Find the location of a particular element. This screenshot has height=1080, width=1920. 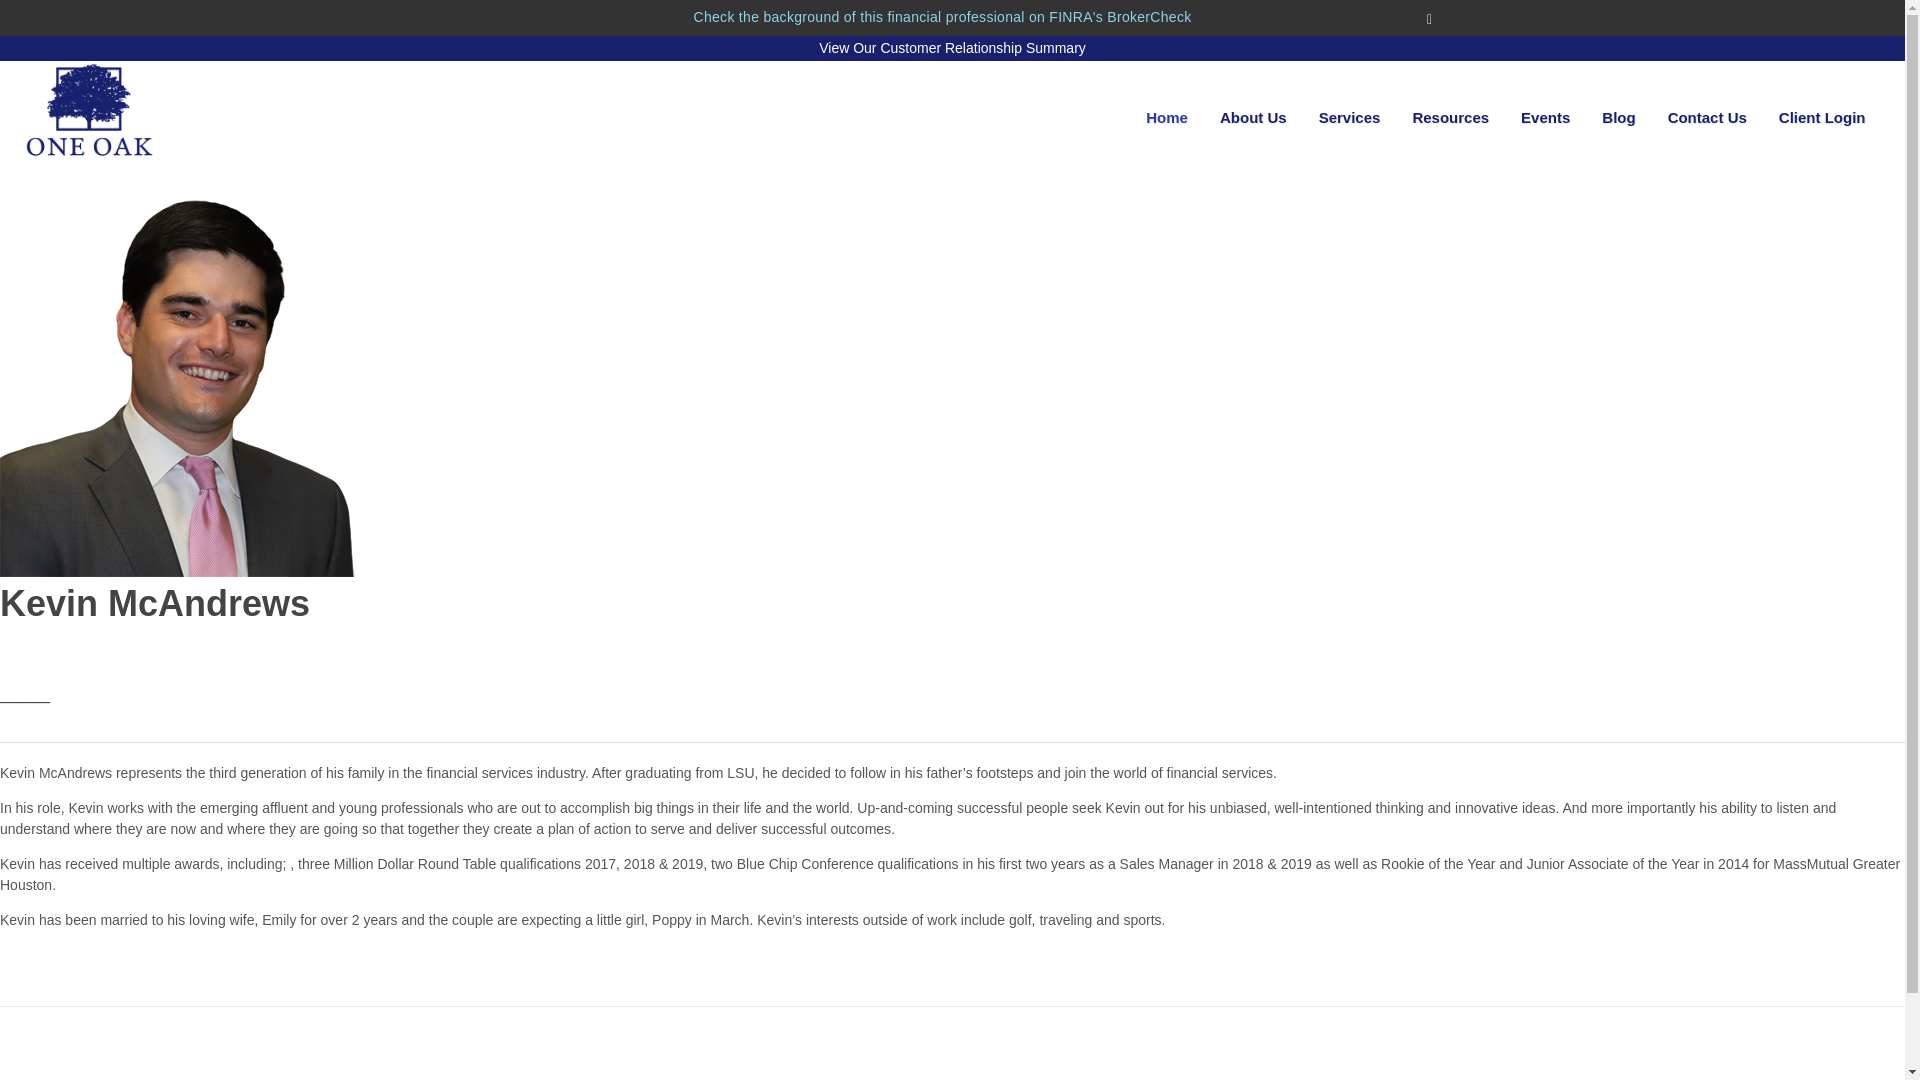

About Us is located at coordinates (1253, 118).